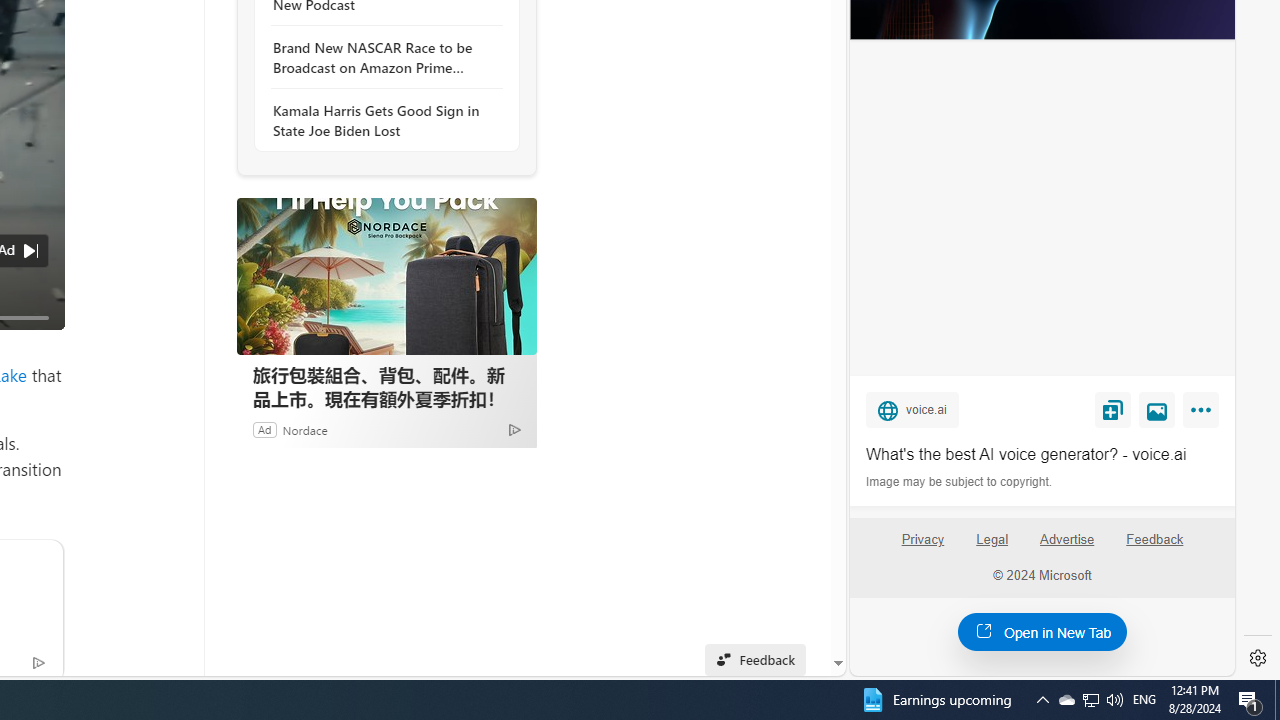 The height and width of the screenshot is (720, 1280). I want to click on Kamala Harris Gets Good Sign in State Joe Biden Lost, so click(381, 120).